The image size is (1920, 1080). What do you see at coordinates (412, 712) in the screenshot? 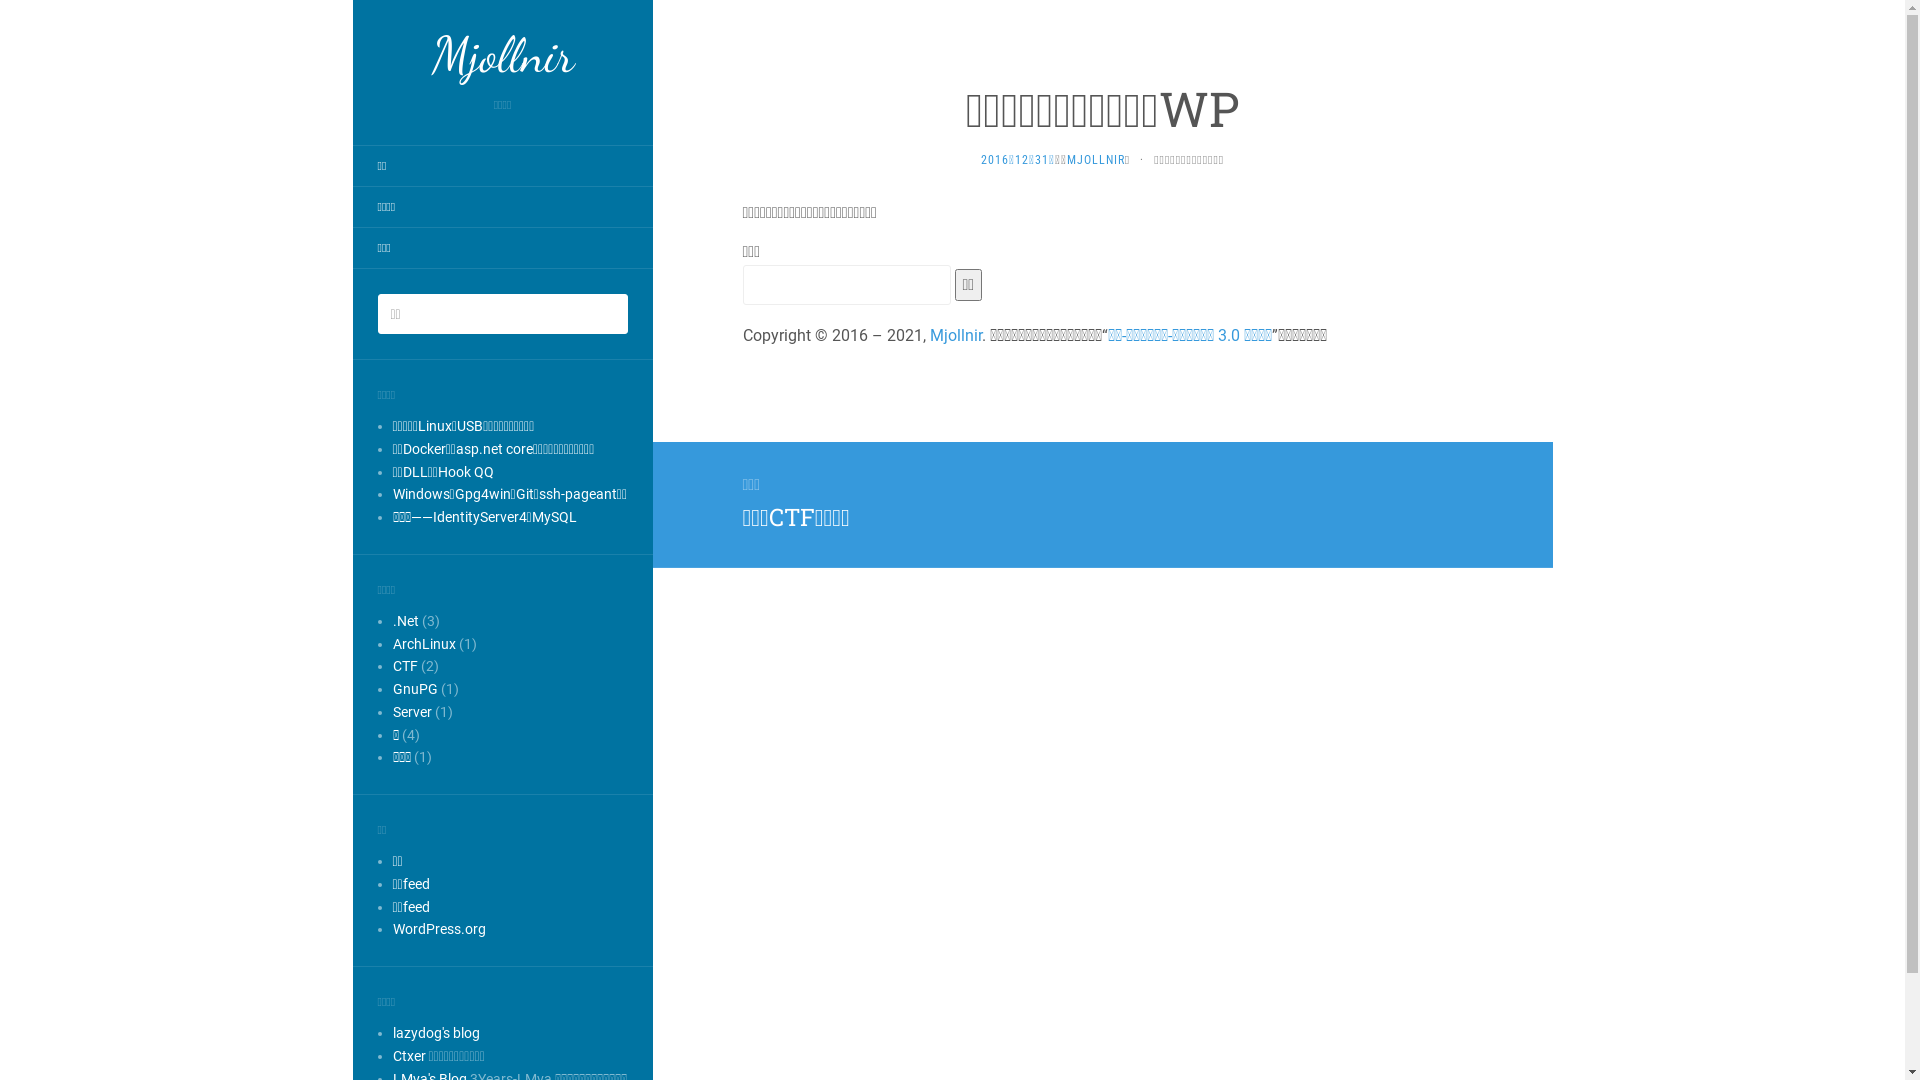
I see `Server` at bounding box center [412, 712].